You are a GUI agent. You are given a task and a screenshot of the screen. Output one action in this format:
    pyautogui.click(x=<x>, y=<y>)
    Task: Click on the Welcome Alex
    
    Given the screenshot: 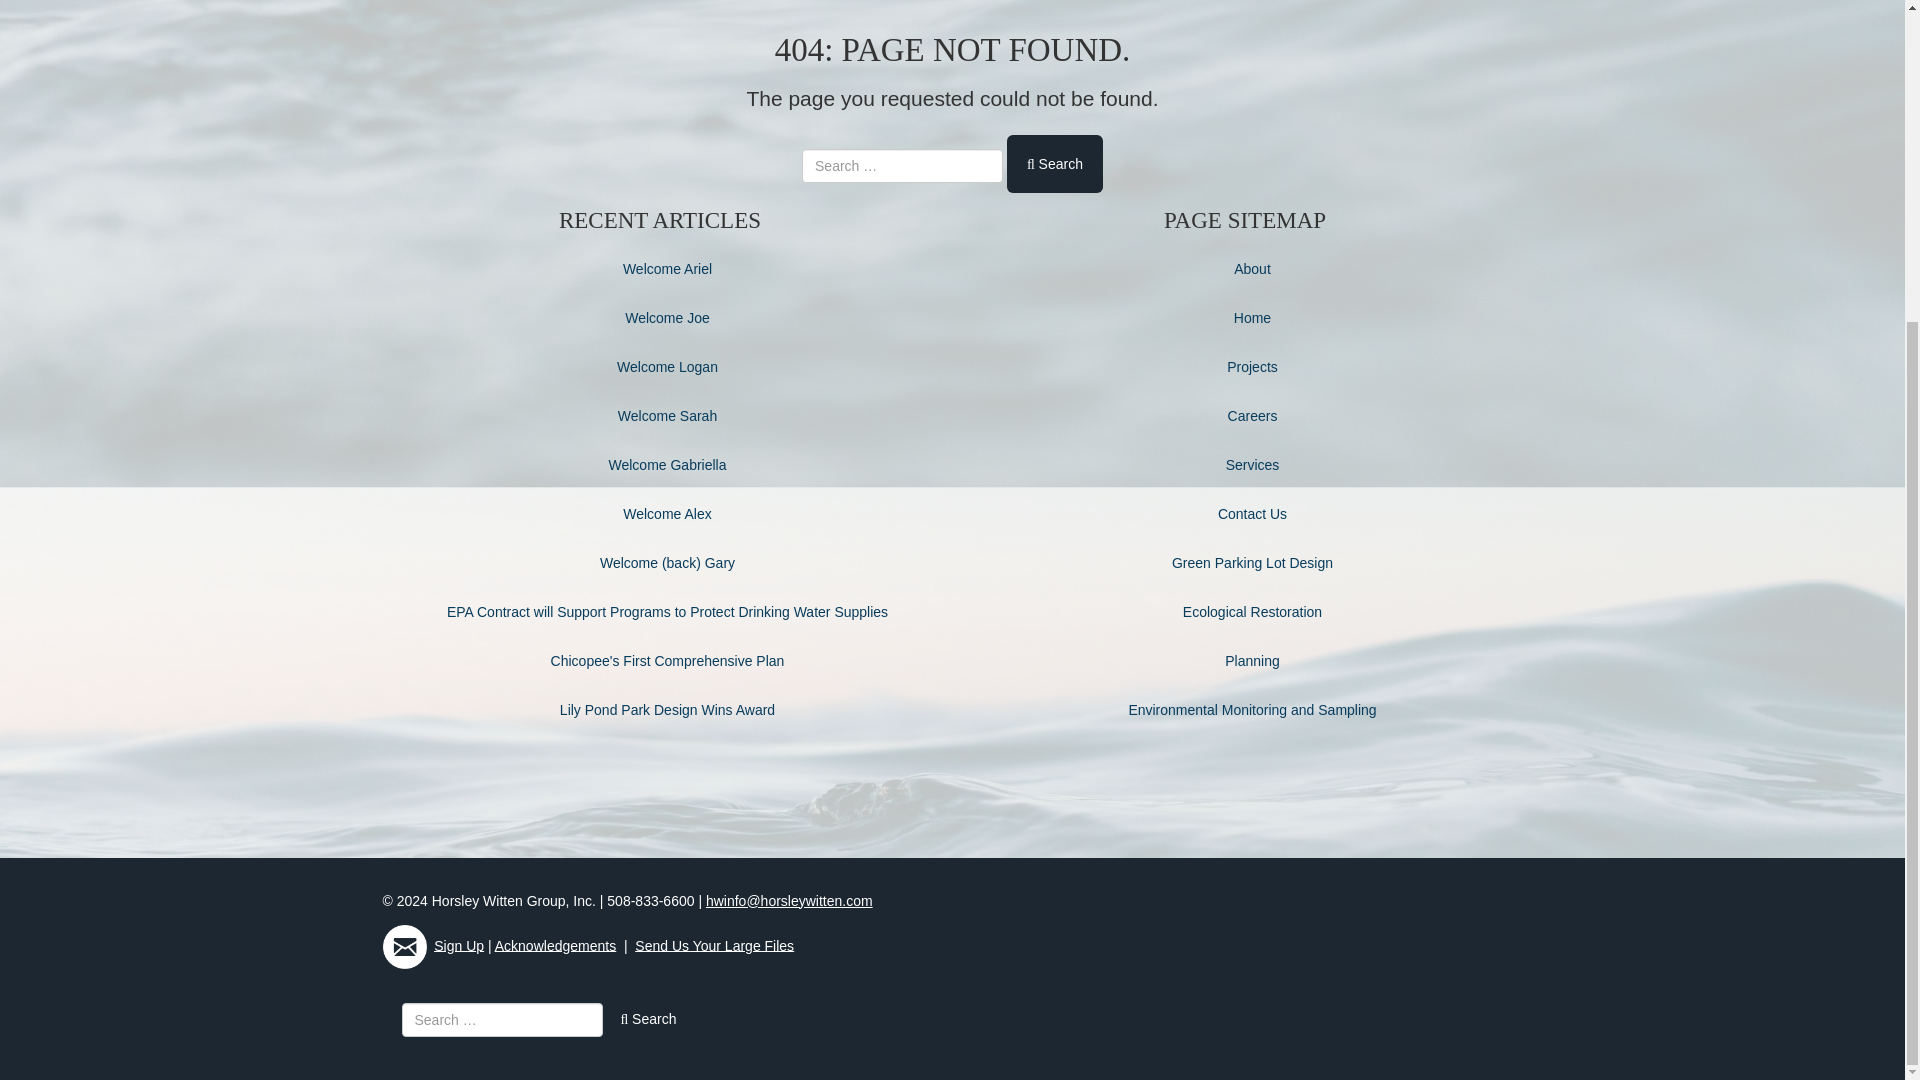 What is the action you would take?
    pyautogui.click(x=666, y=514)
    